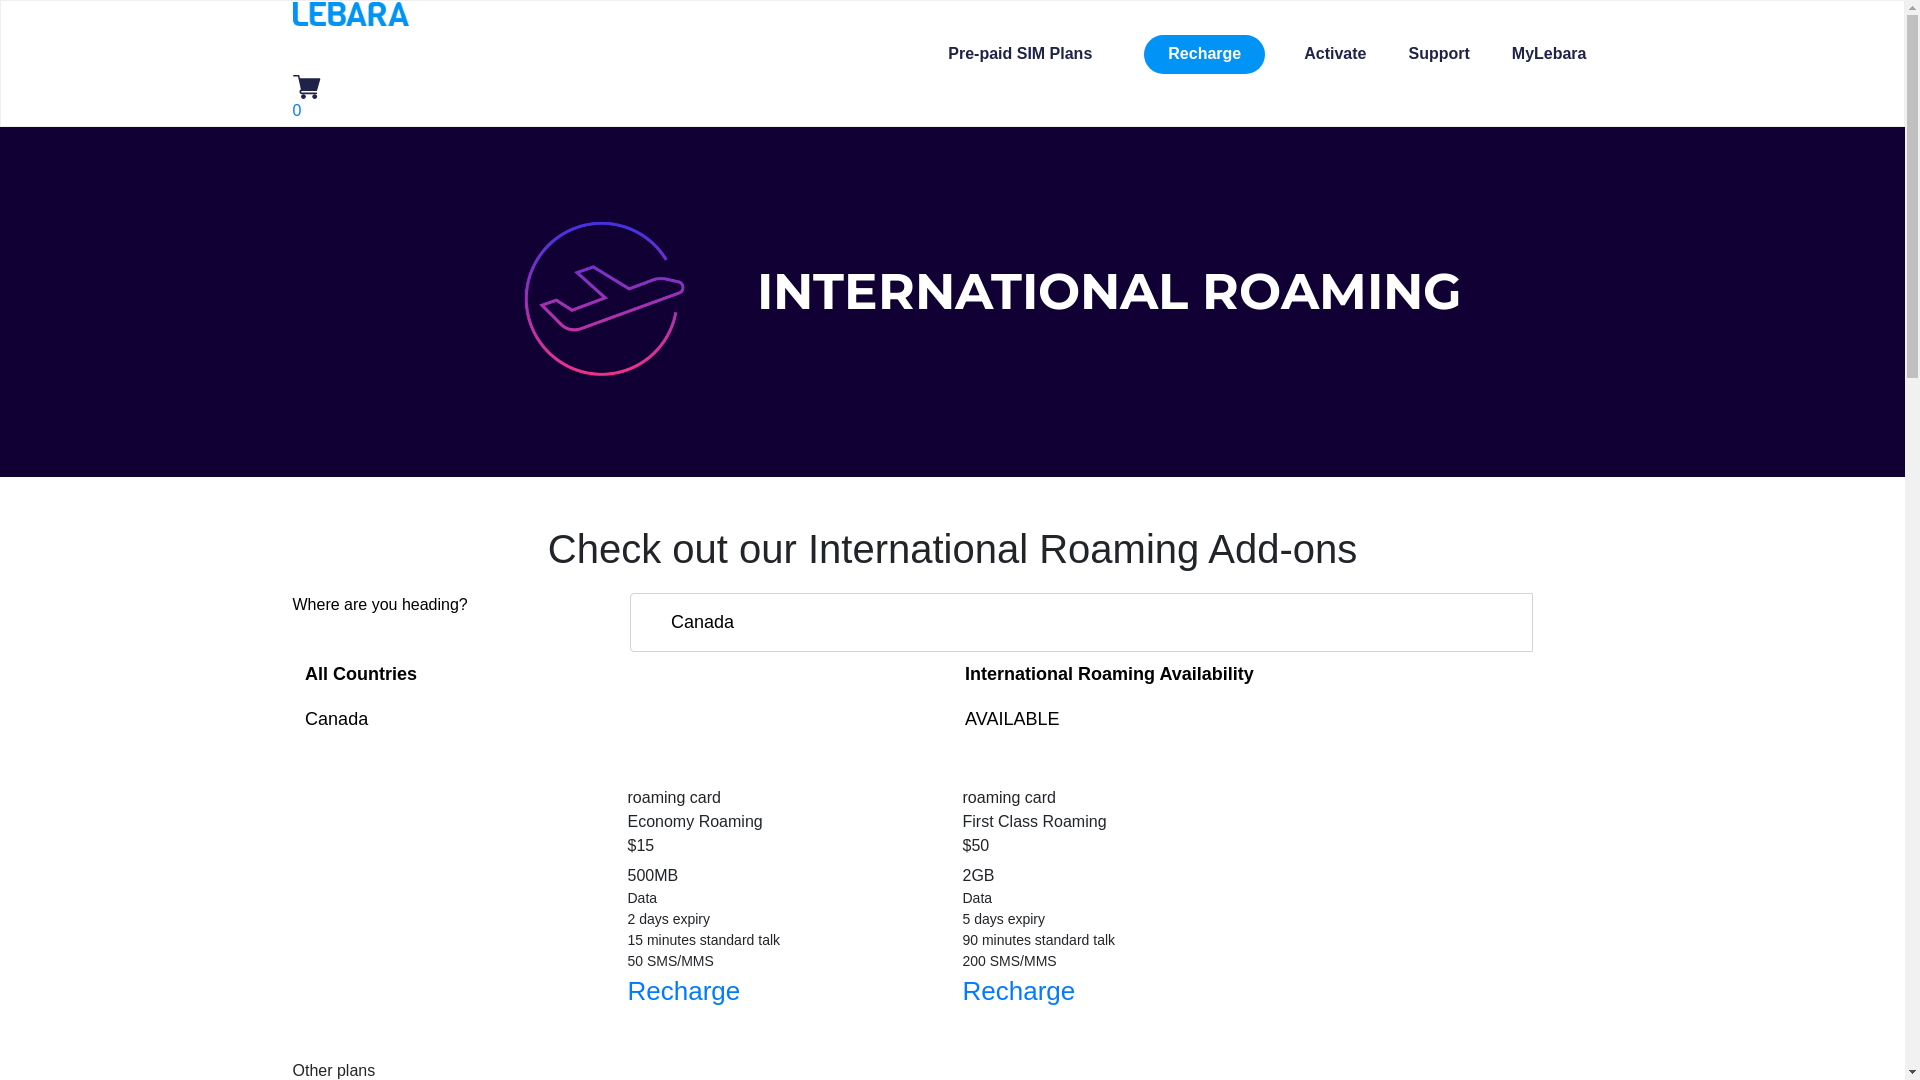  I want to click on 0, so click(306, 98).